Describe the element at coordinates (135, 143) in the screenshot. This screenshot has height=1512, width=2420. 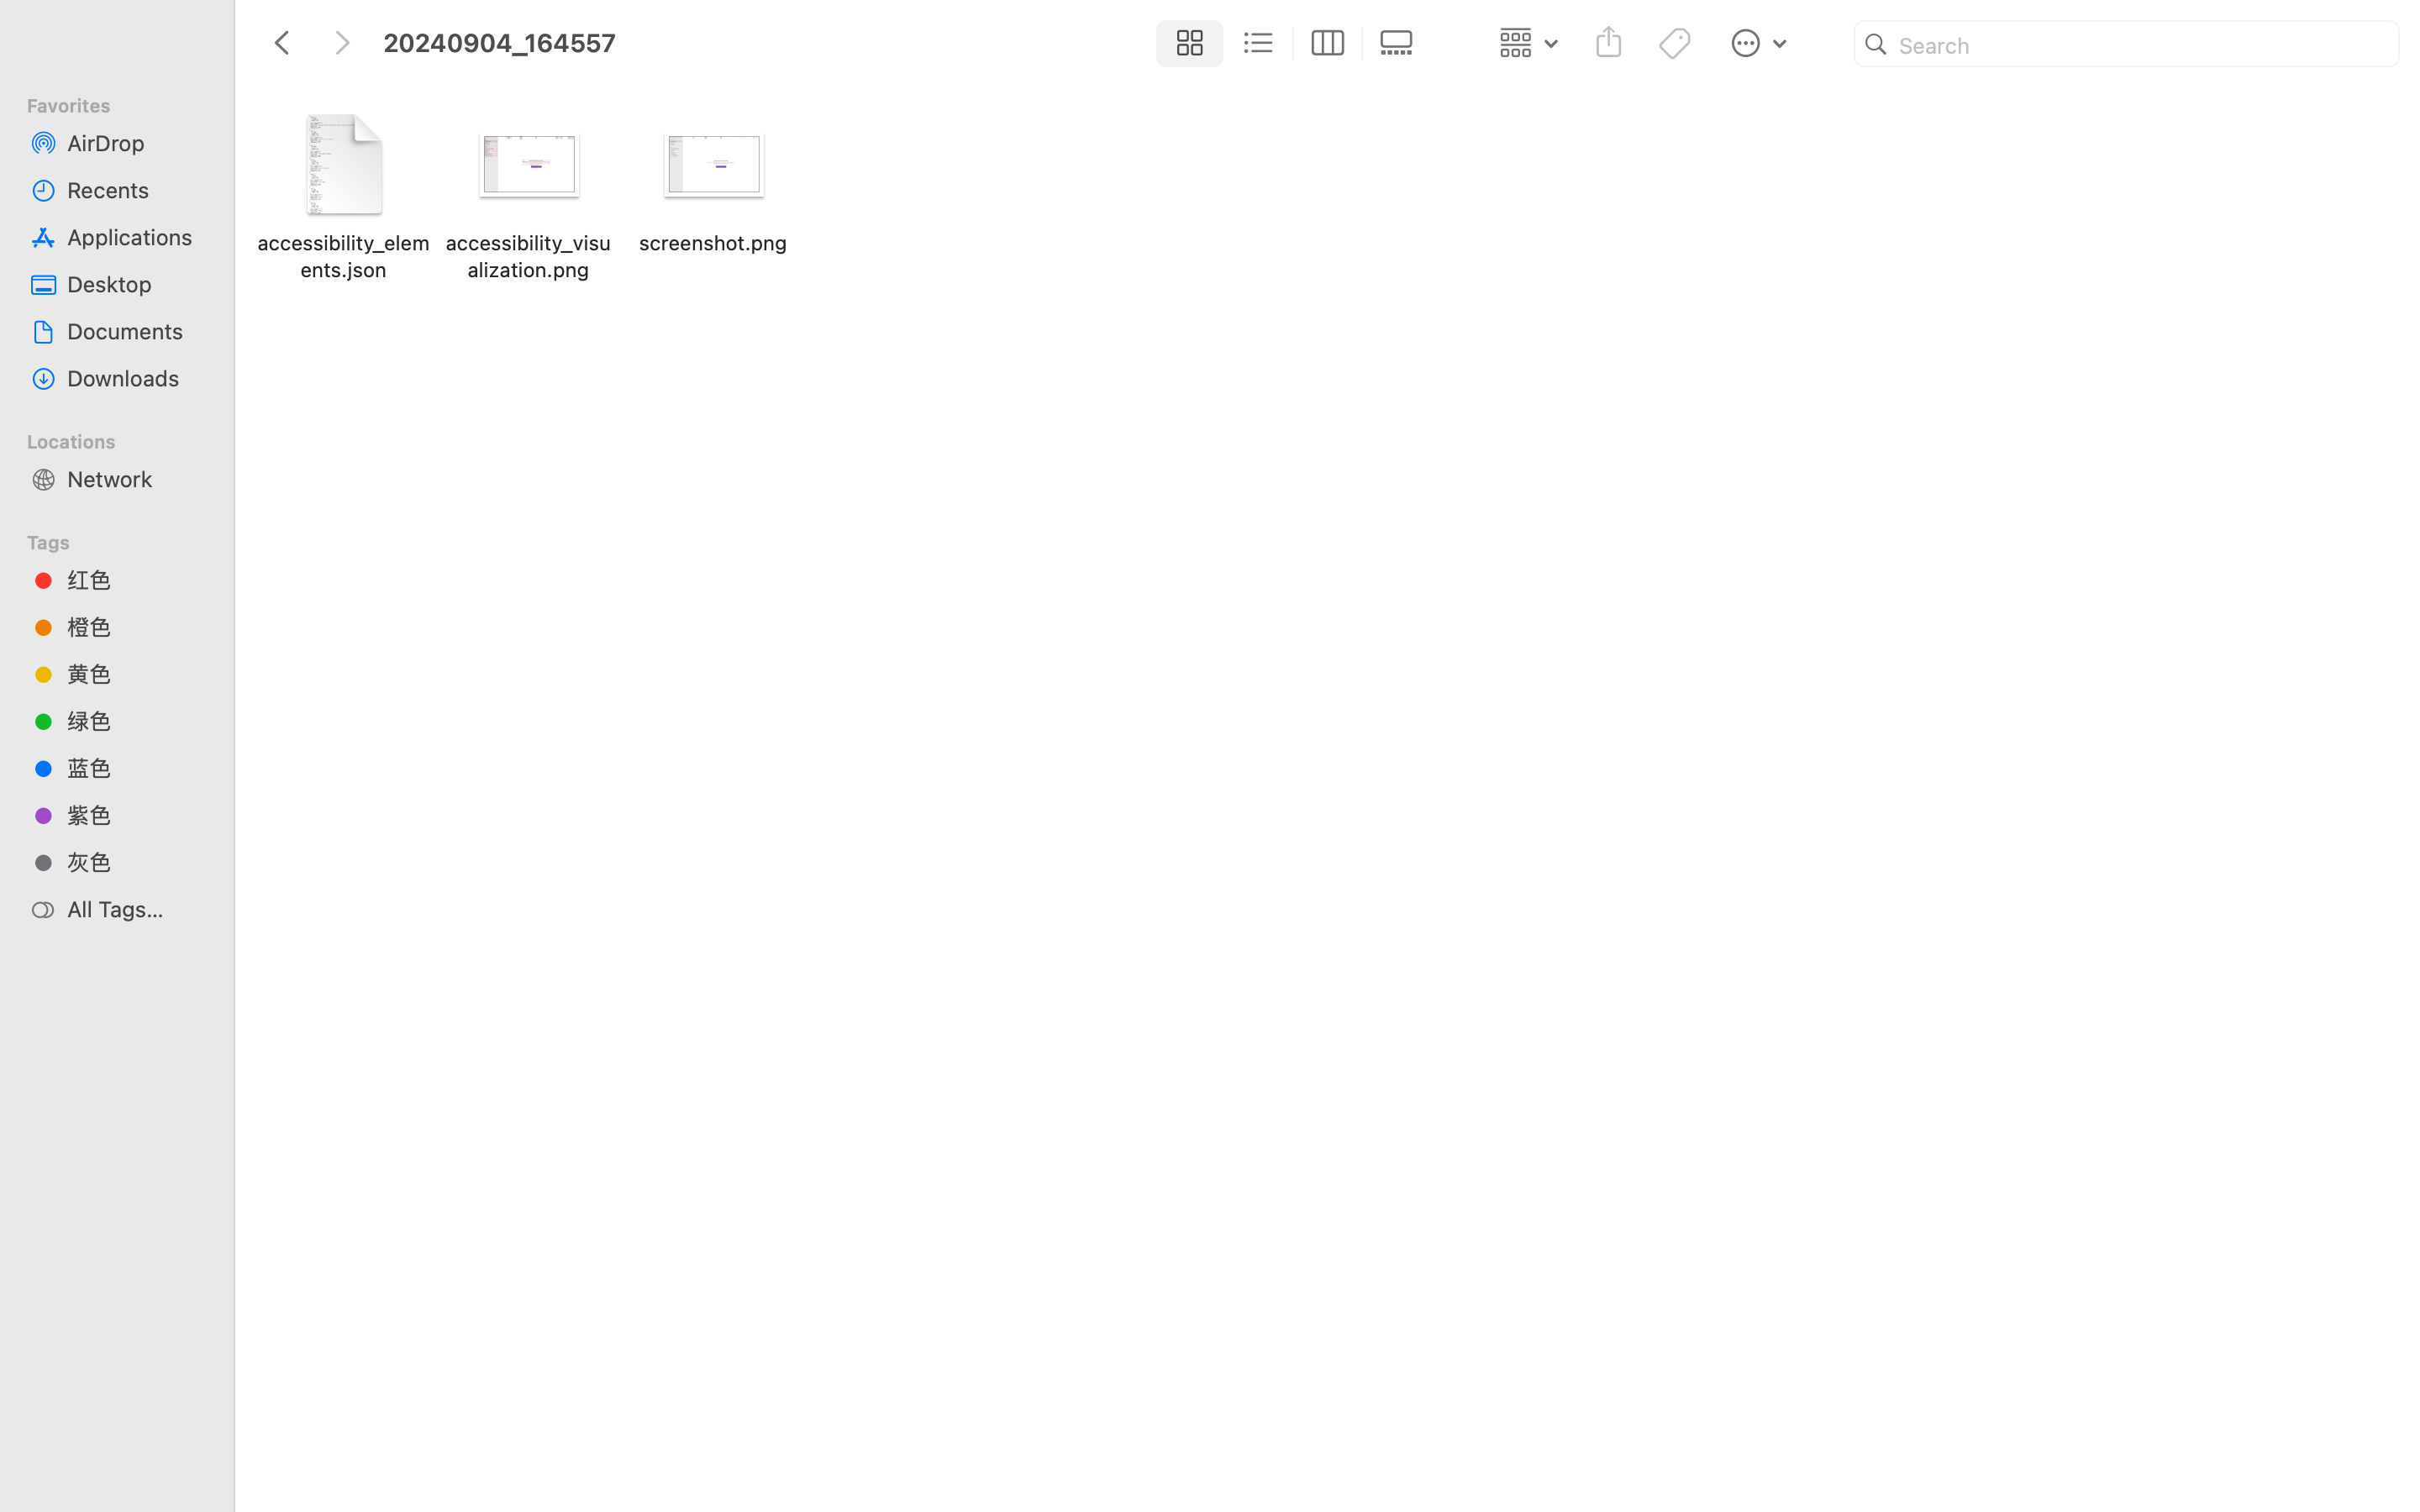
I see `AirDrop` at that location.